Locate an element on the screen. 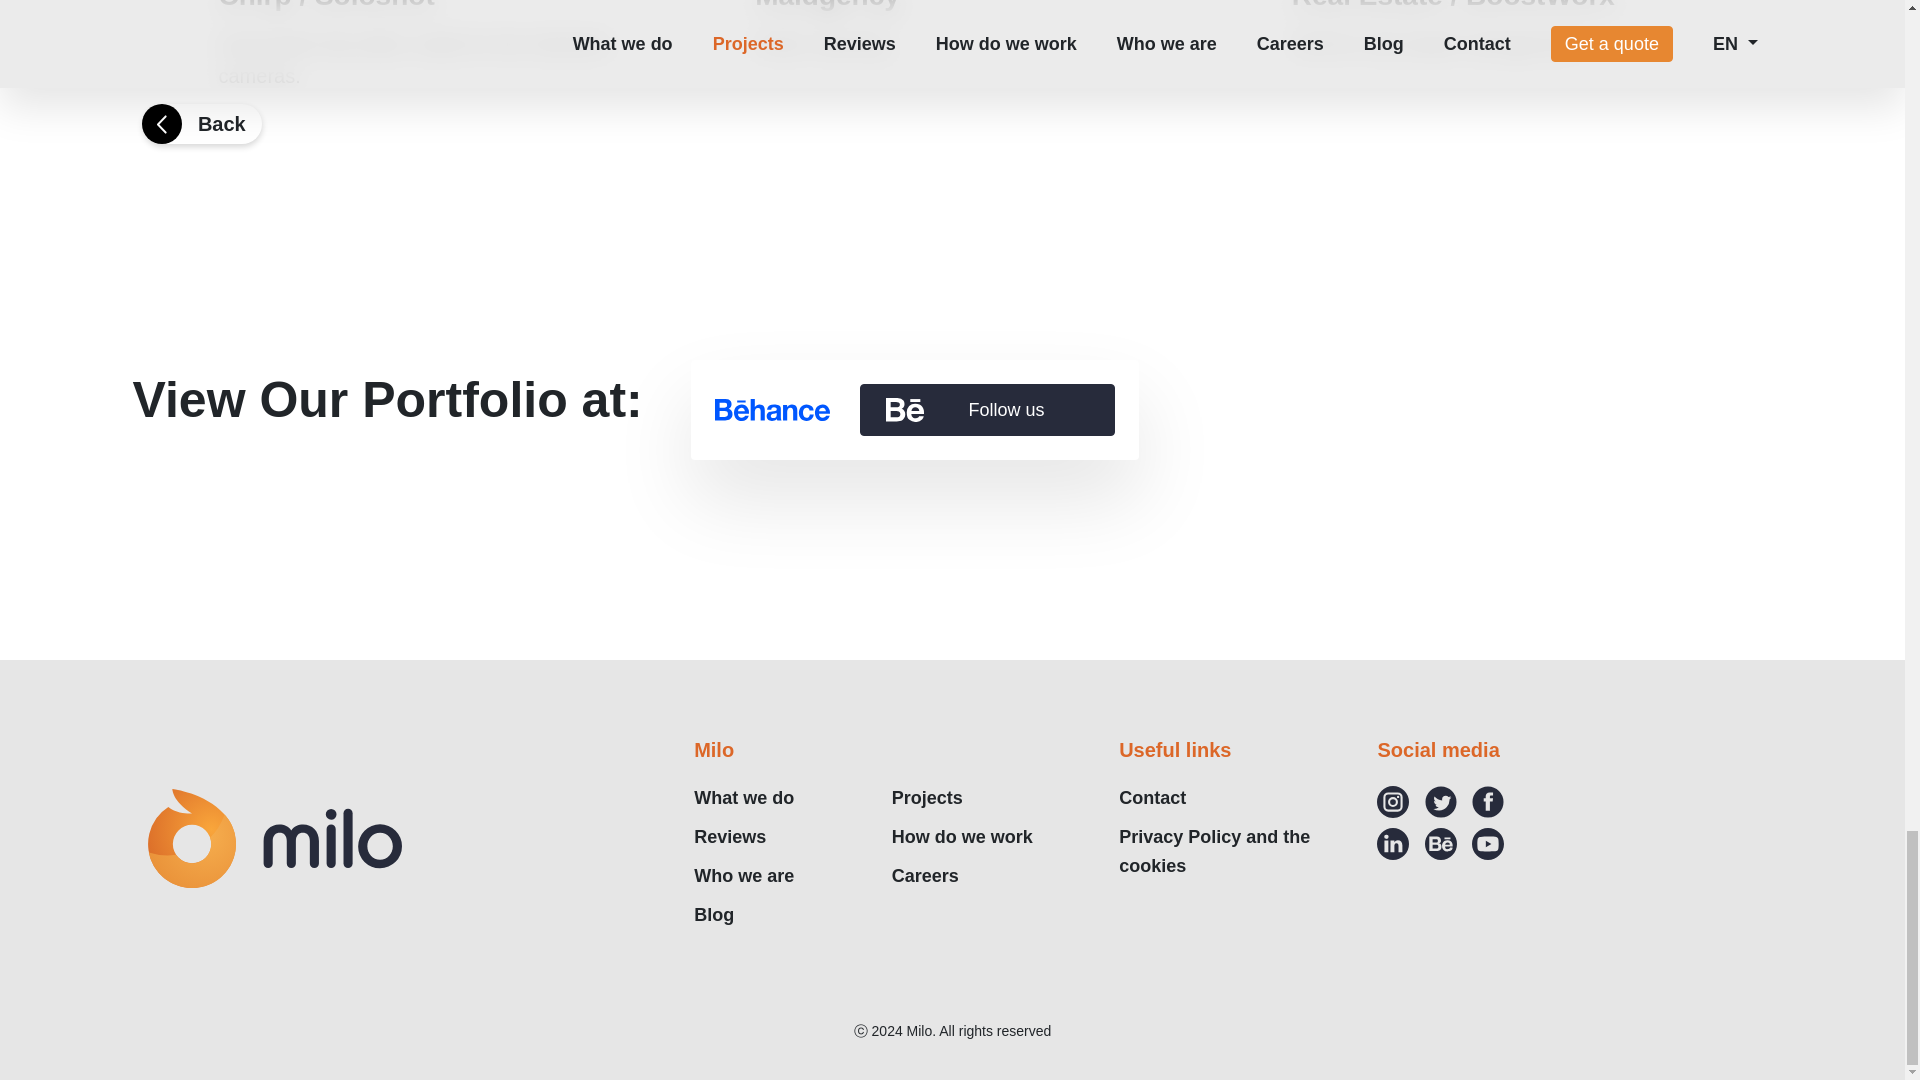 This screenshot has height=1080, width=1920. Contact is located at coordinates (1214, 851).